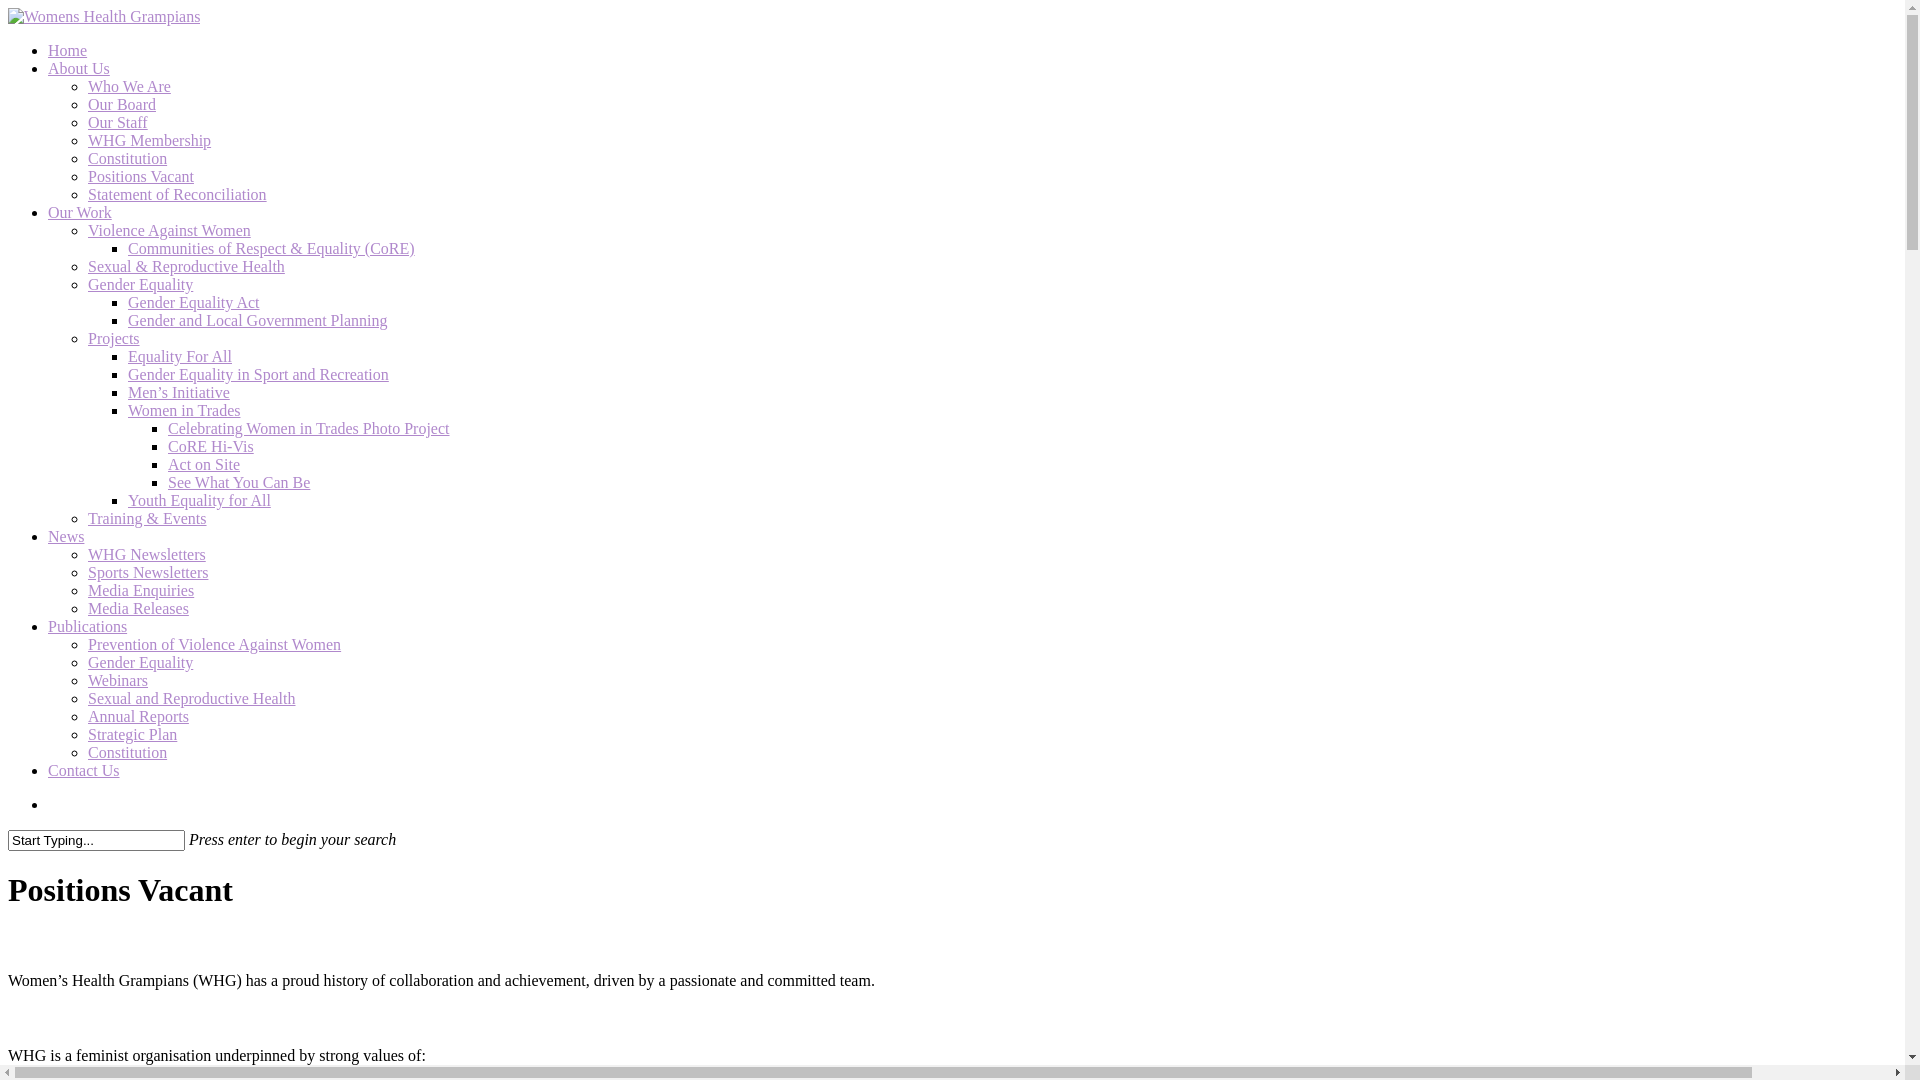  I want to click on Constitution, so click(128, 752).